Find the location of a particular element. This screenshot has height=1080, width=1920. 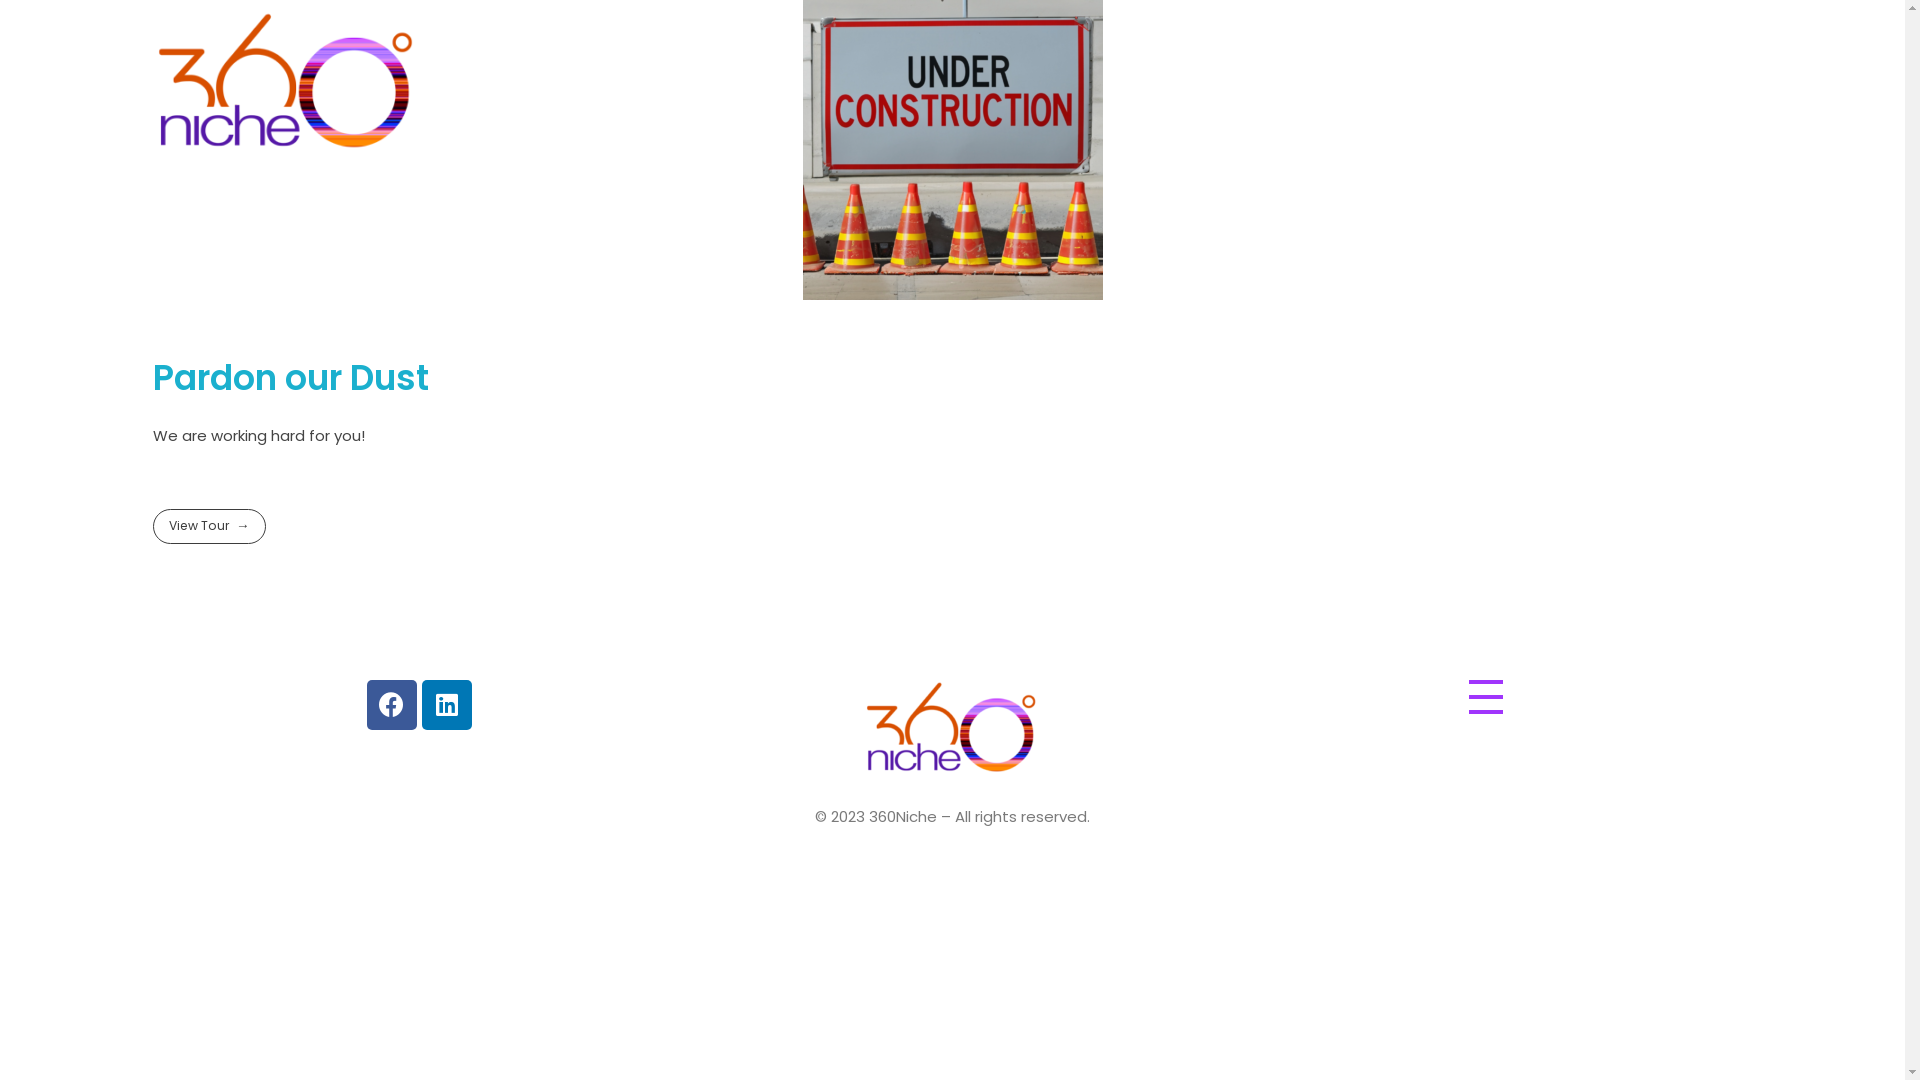

Pardon our Dust is located at coordinates (290, 378).